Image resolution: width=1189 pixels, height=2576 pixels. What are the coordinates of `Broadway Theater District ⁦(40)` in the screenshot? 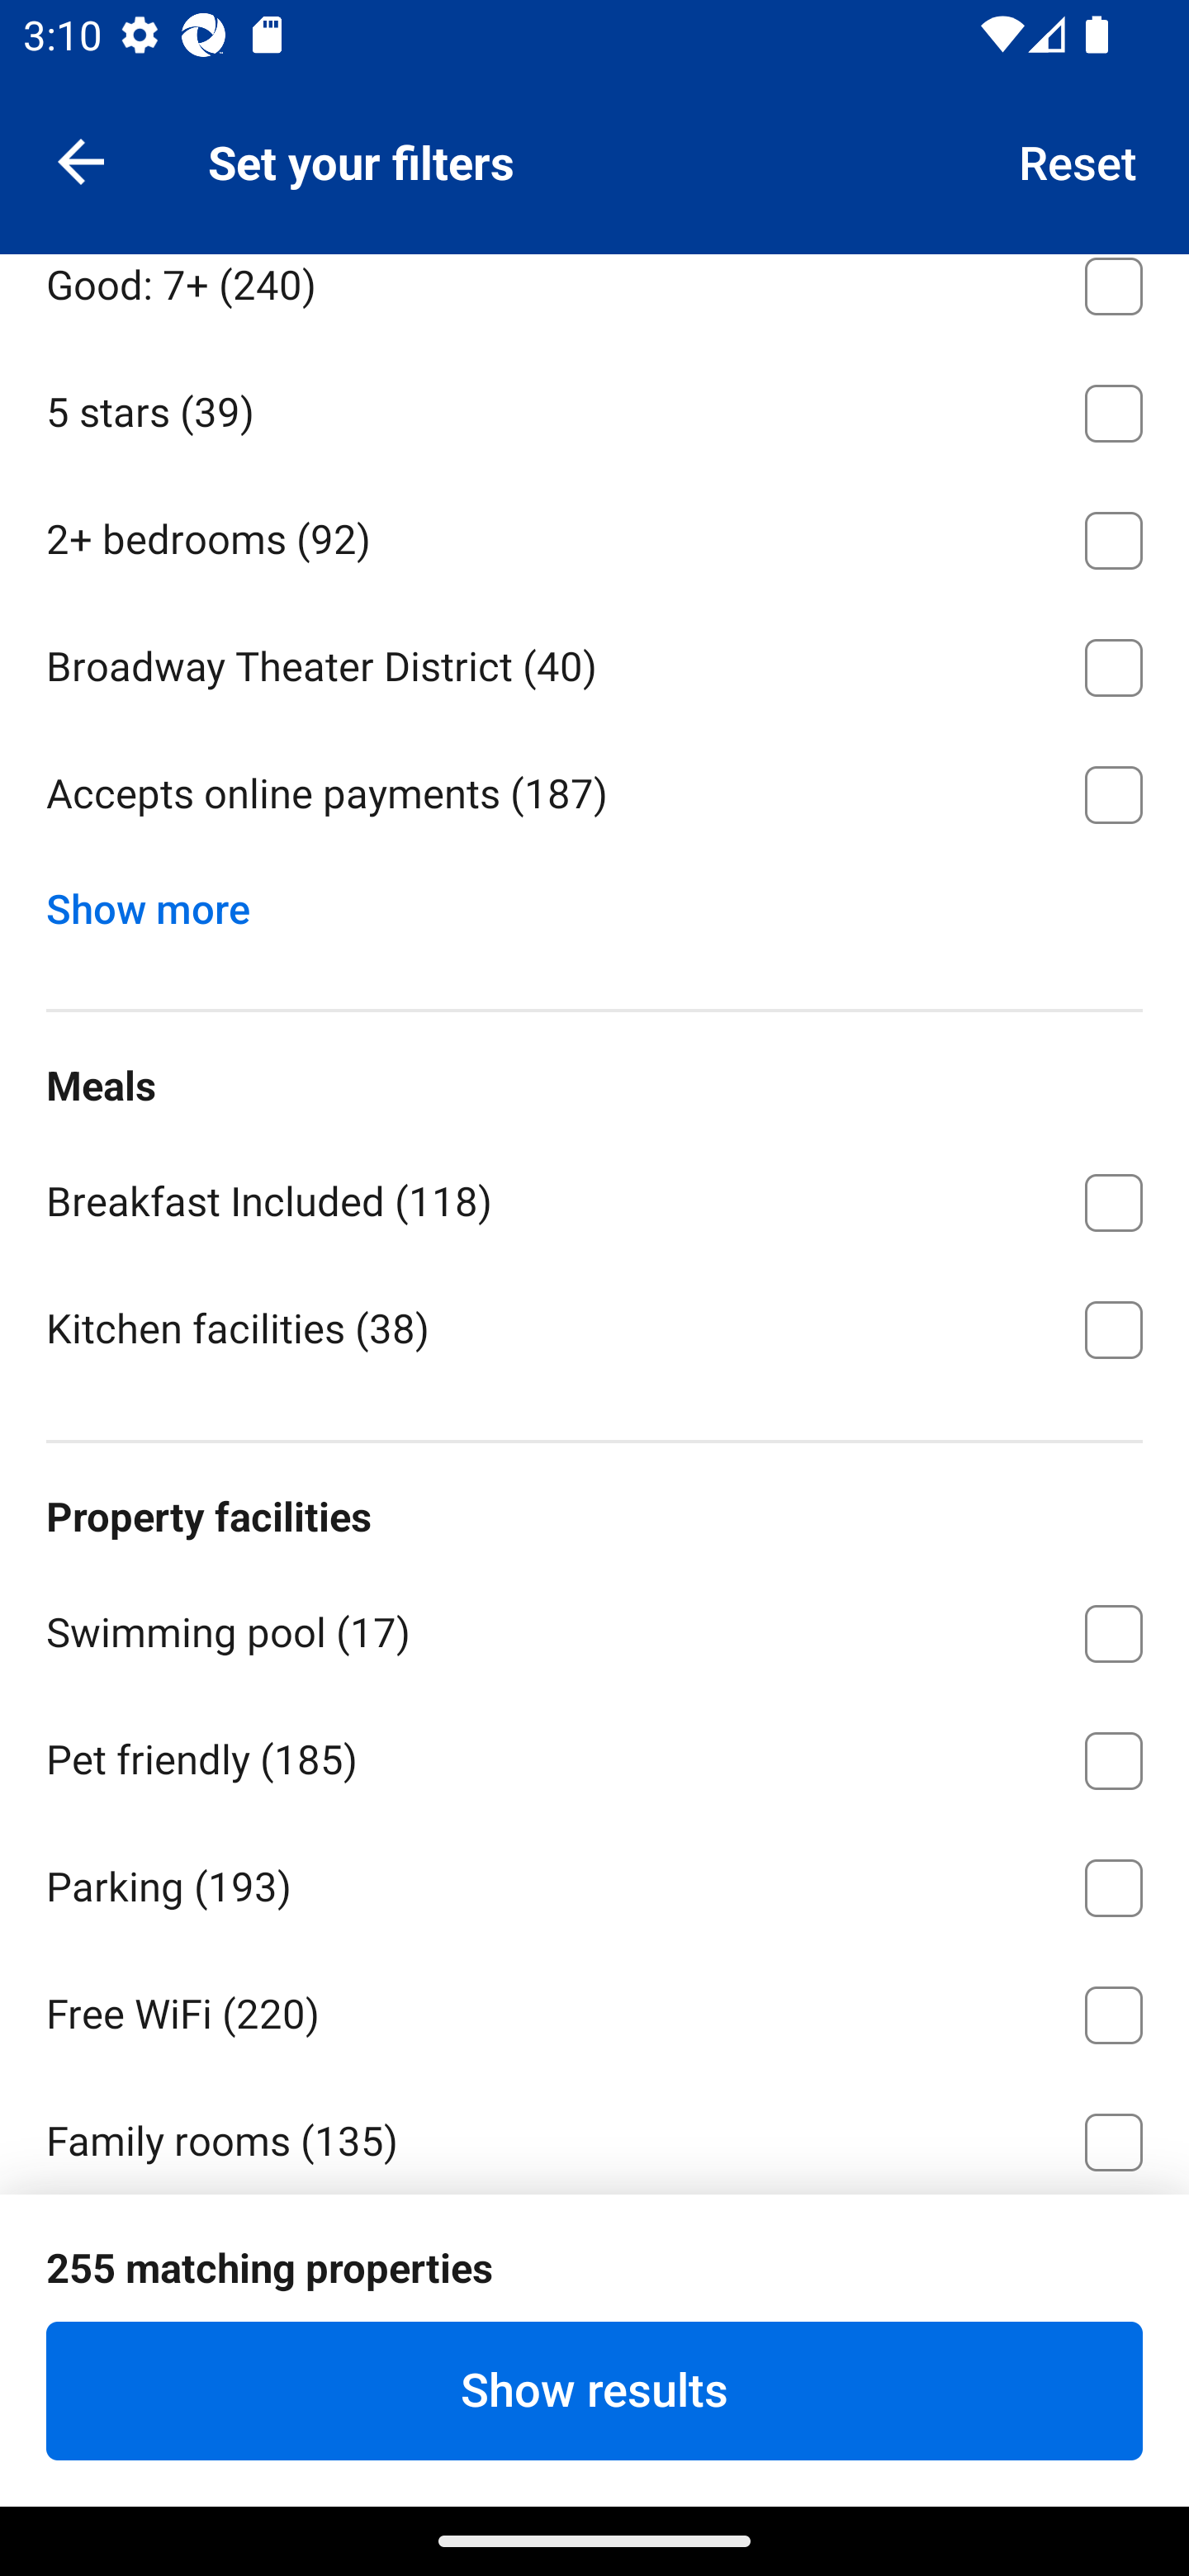 It's located at (594, 661).